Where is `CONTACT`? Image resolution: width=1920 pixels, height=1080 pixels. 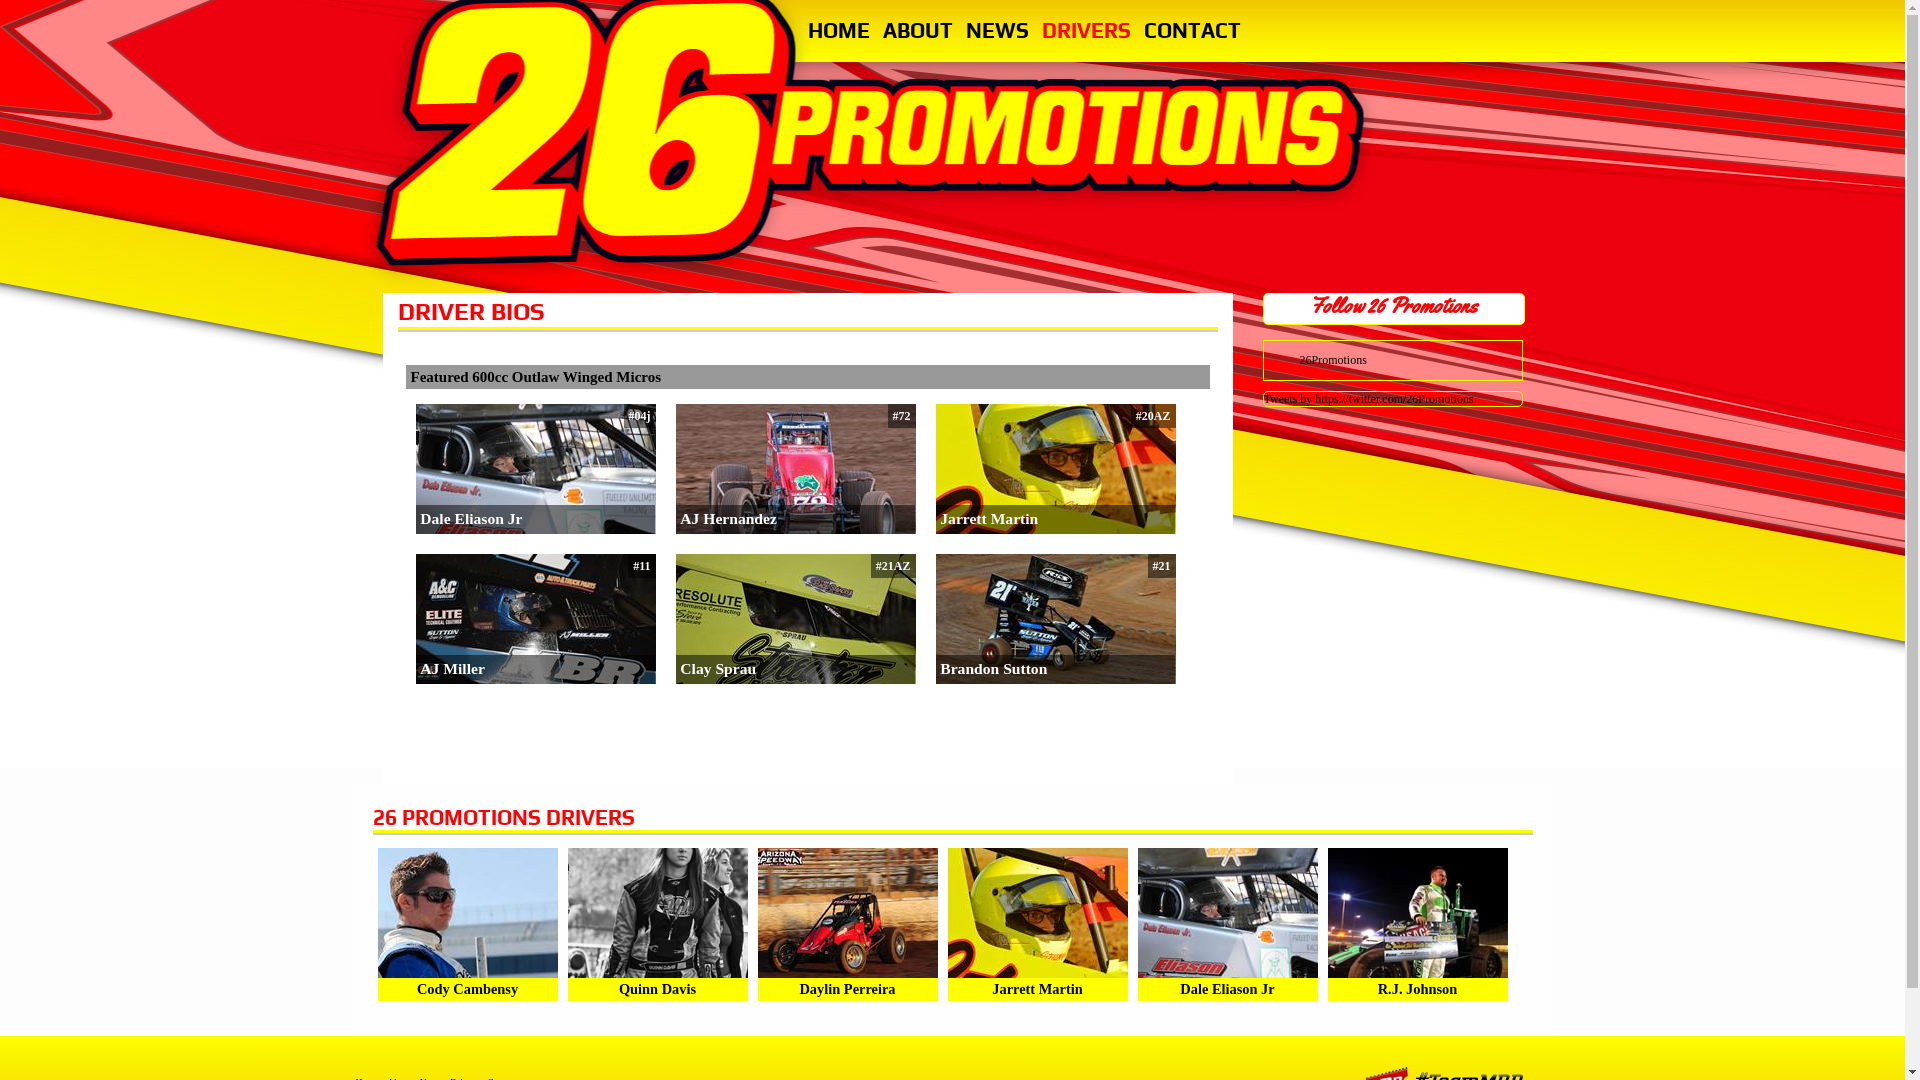
CONTACT is located at coordinates (1192, 31).